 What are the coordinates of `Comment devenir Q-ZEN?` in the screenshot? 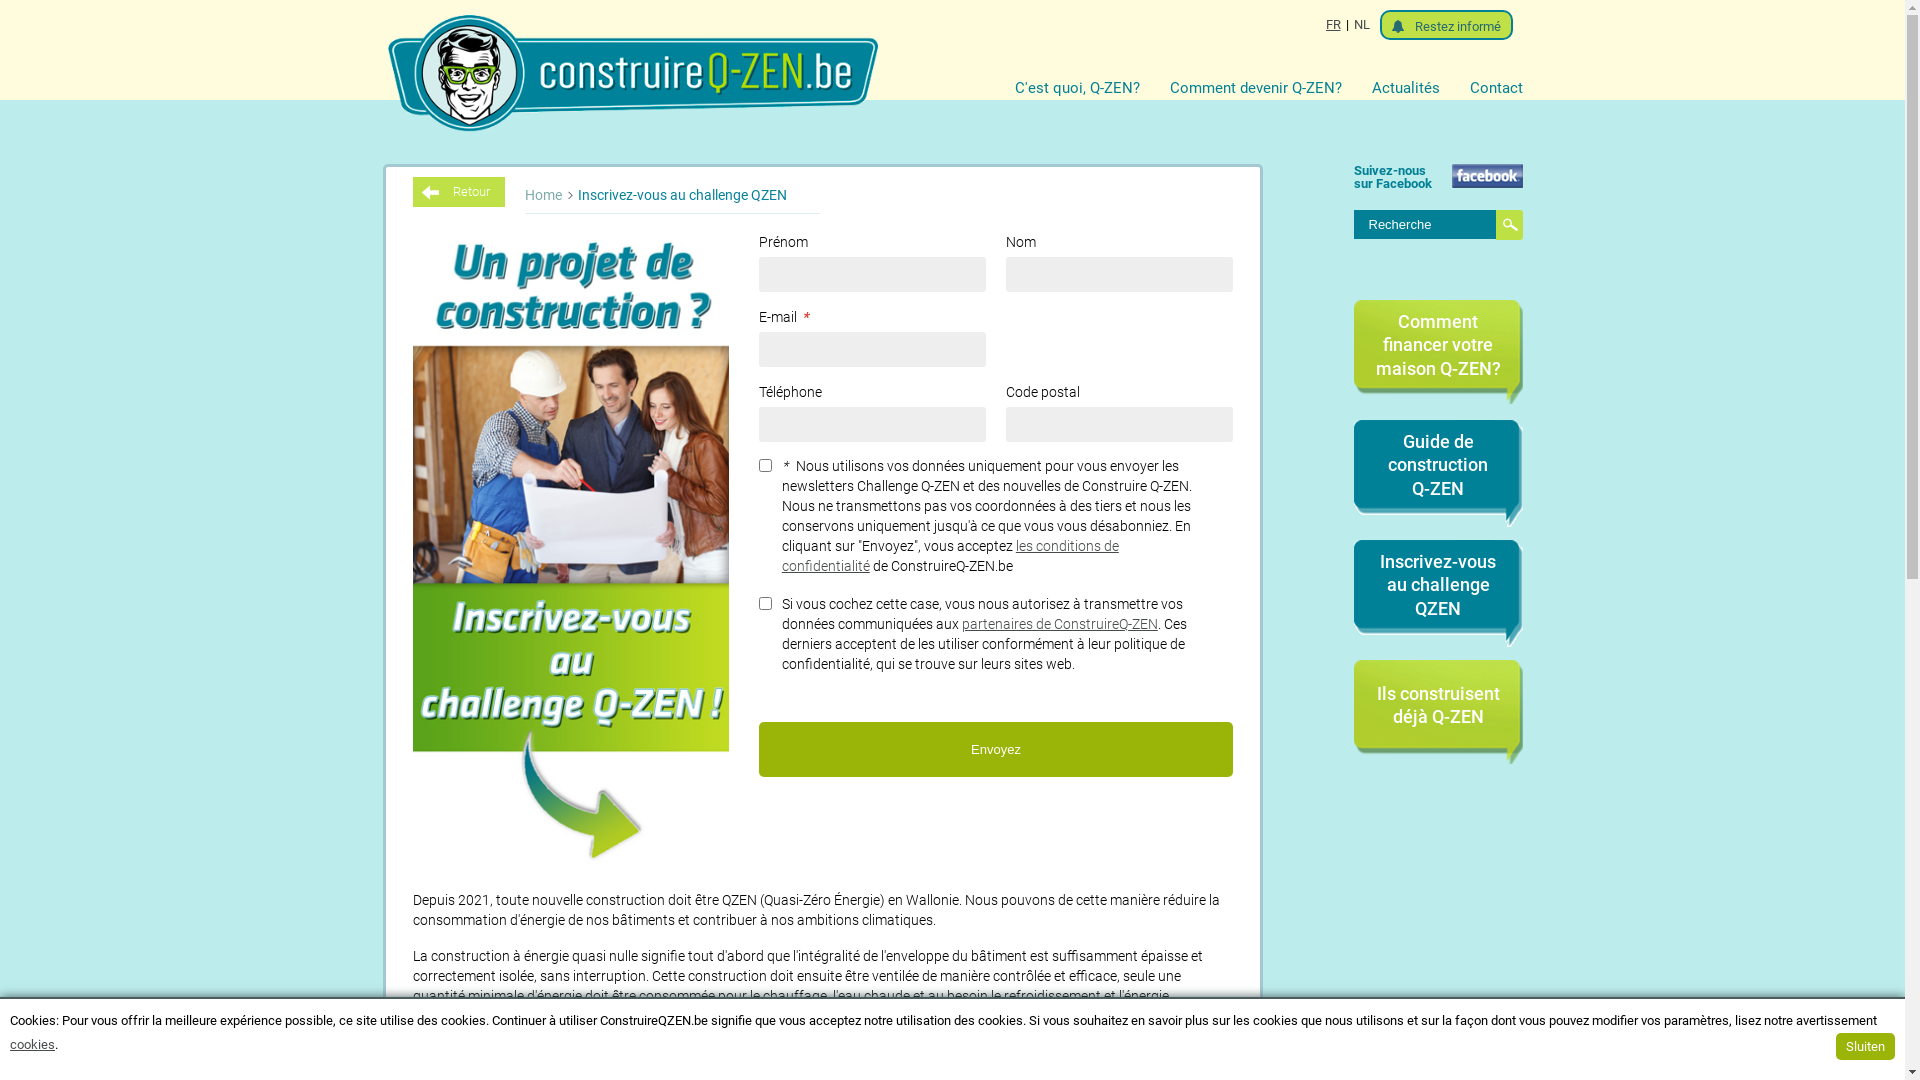 It's located at (1271, 88).